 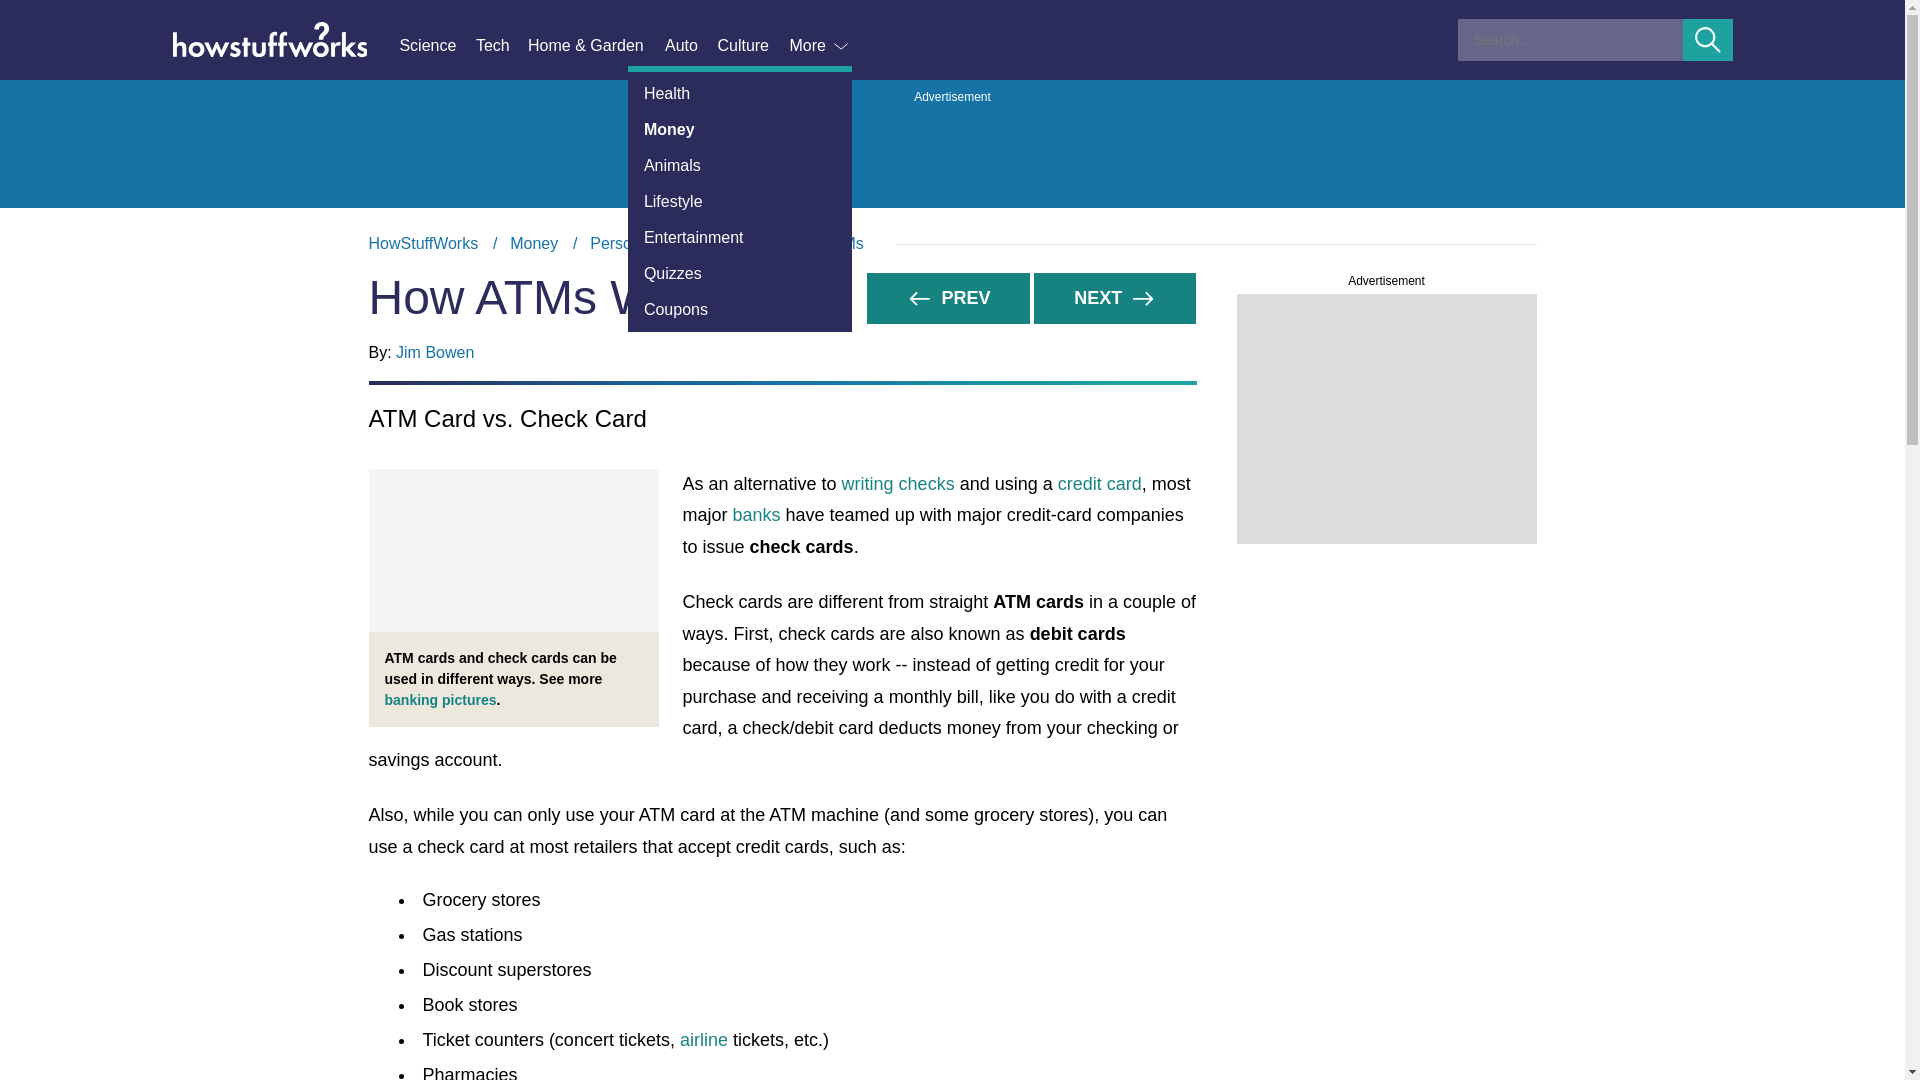 I want to click on Lifestyle, so click(x=740, y=202).